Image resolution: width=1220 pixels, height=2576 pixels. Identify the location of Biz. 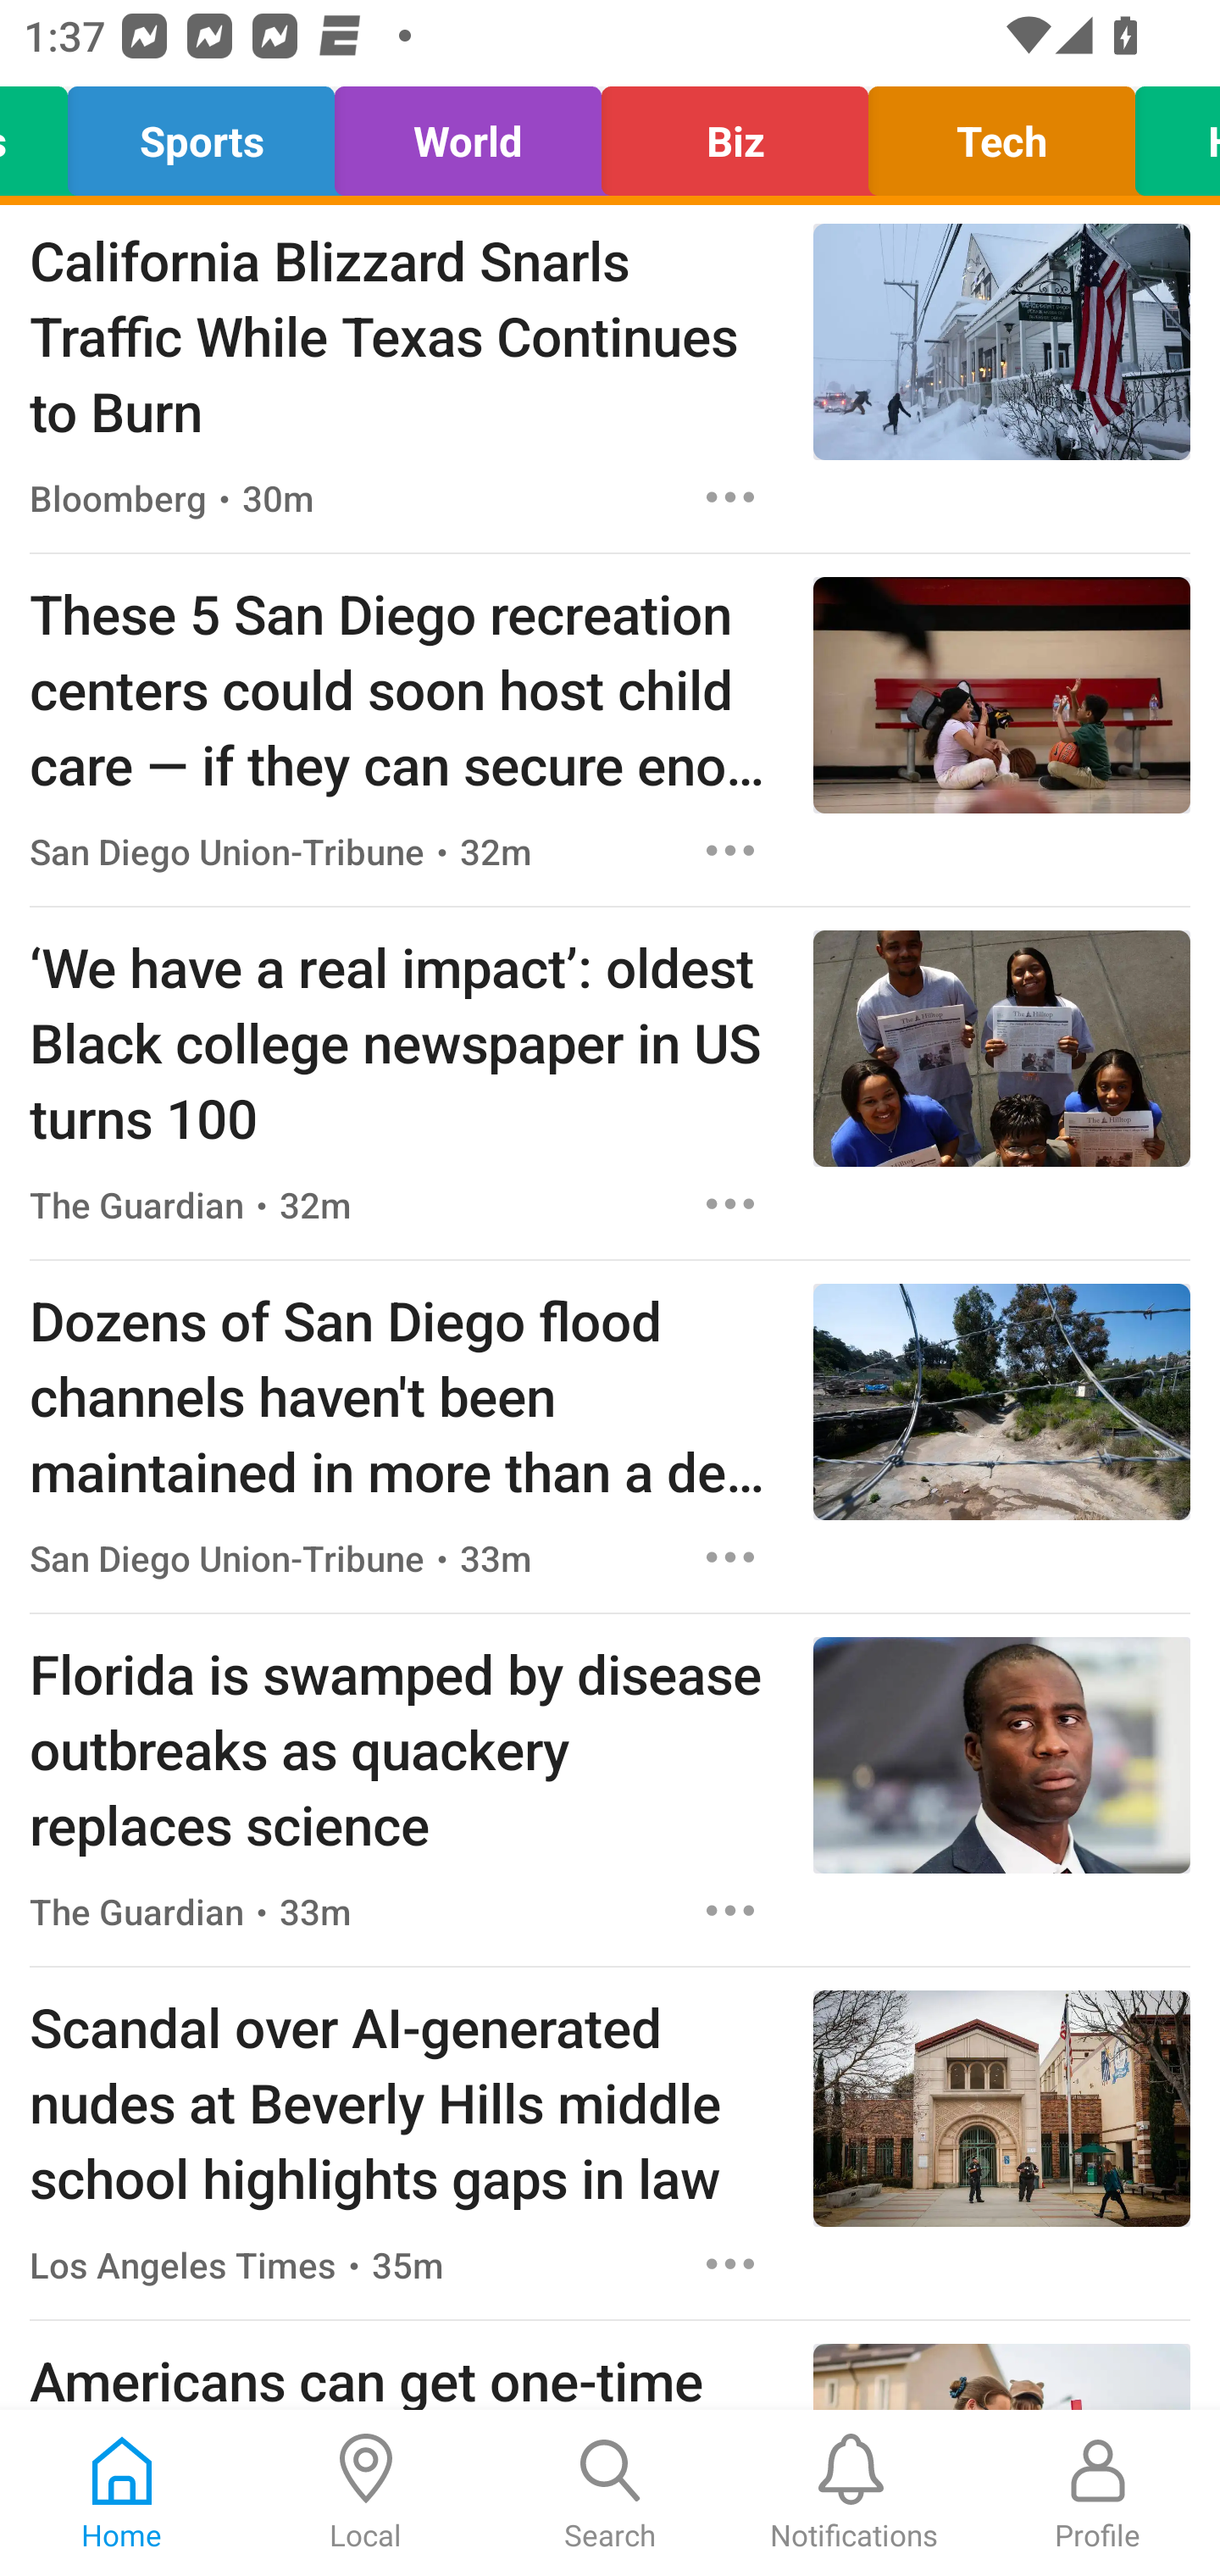
(734, 134).